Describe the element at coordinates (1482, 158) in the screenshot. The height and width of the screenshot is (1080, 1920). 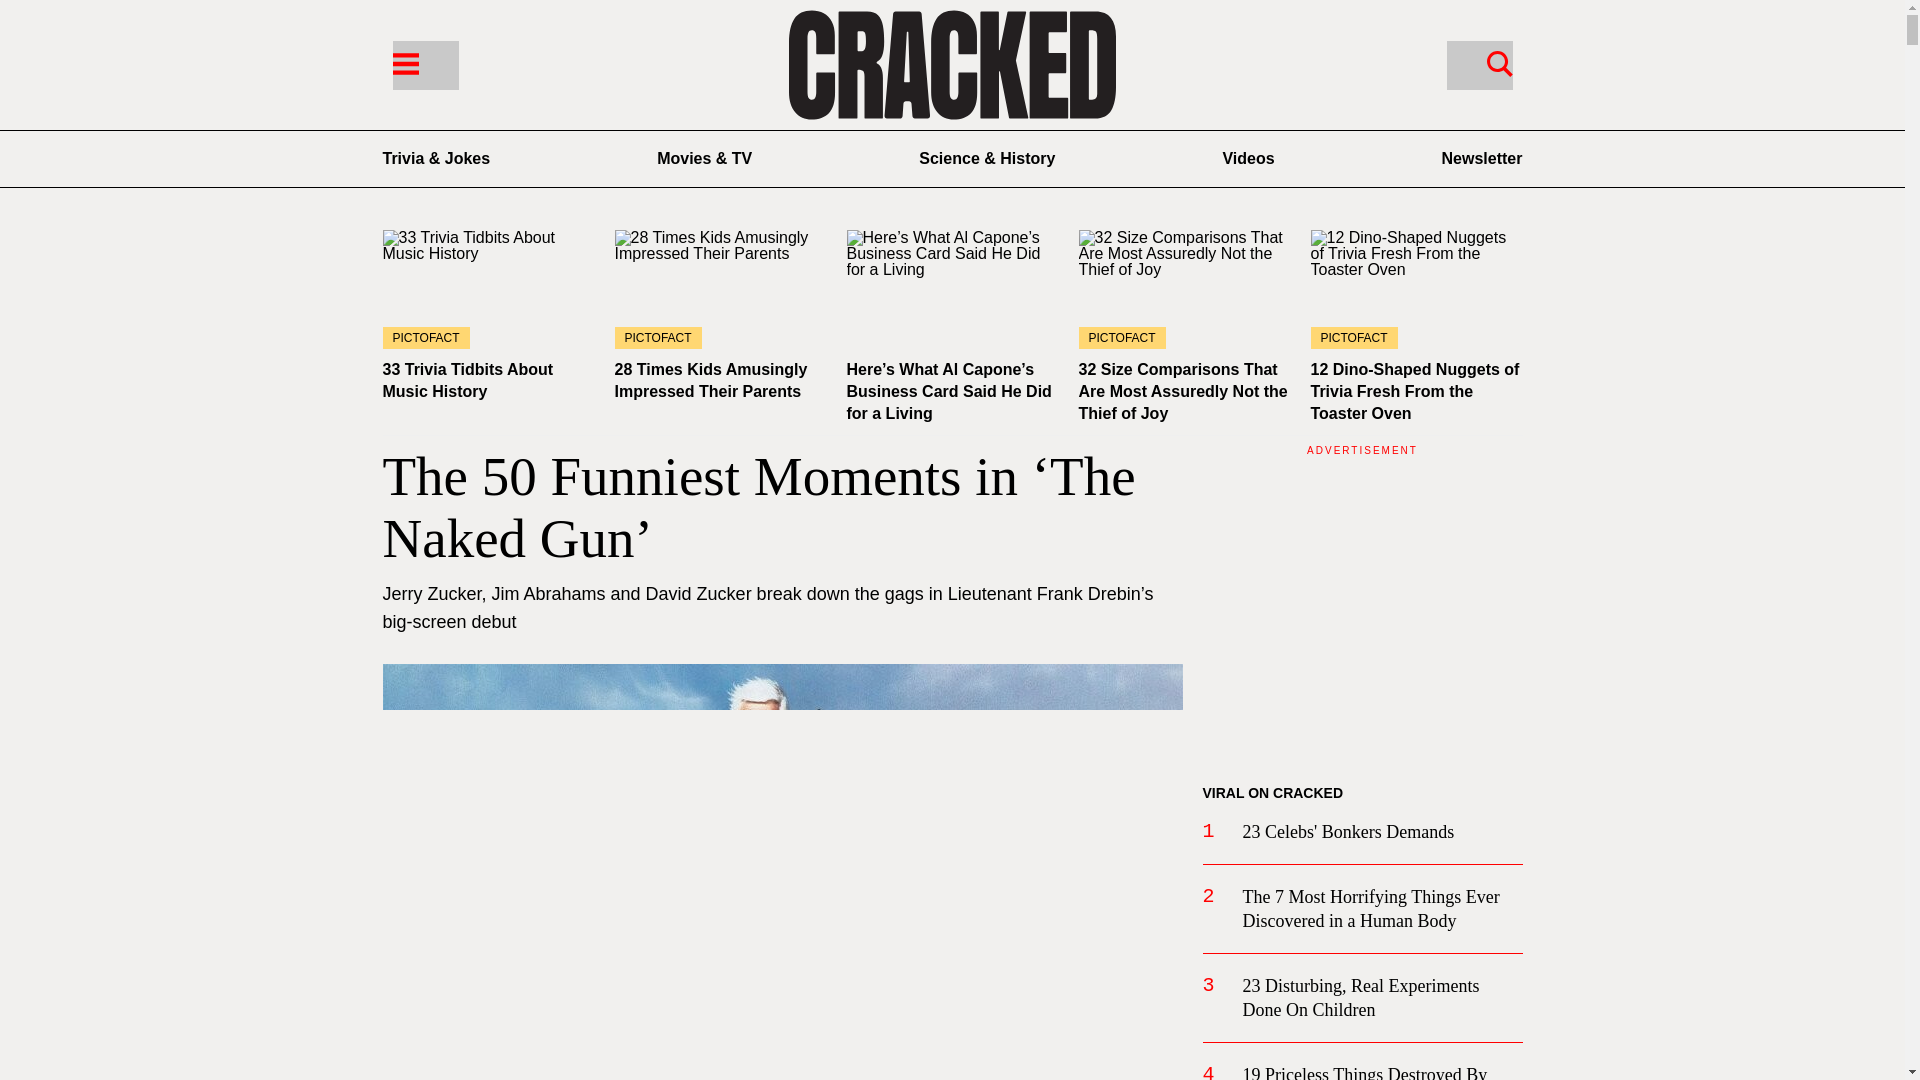
I see `Newsletter` at that location.